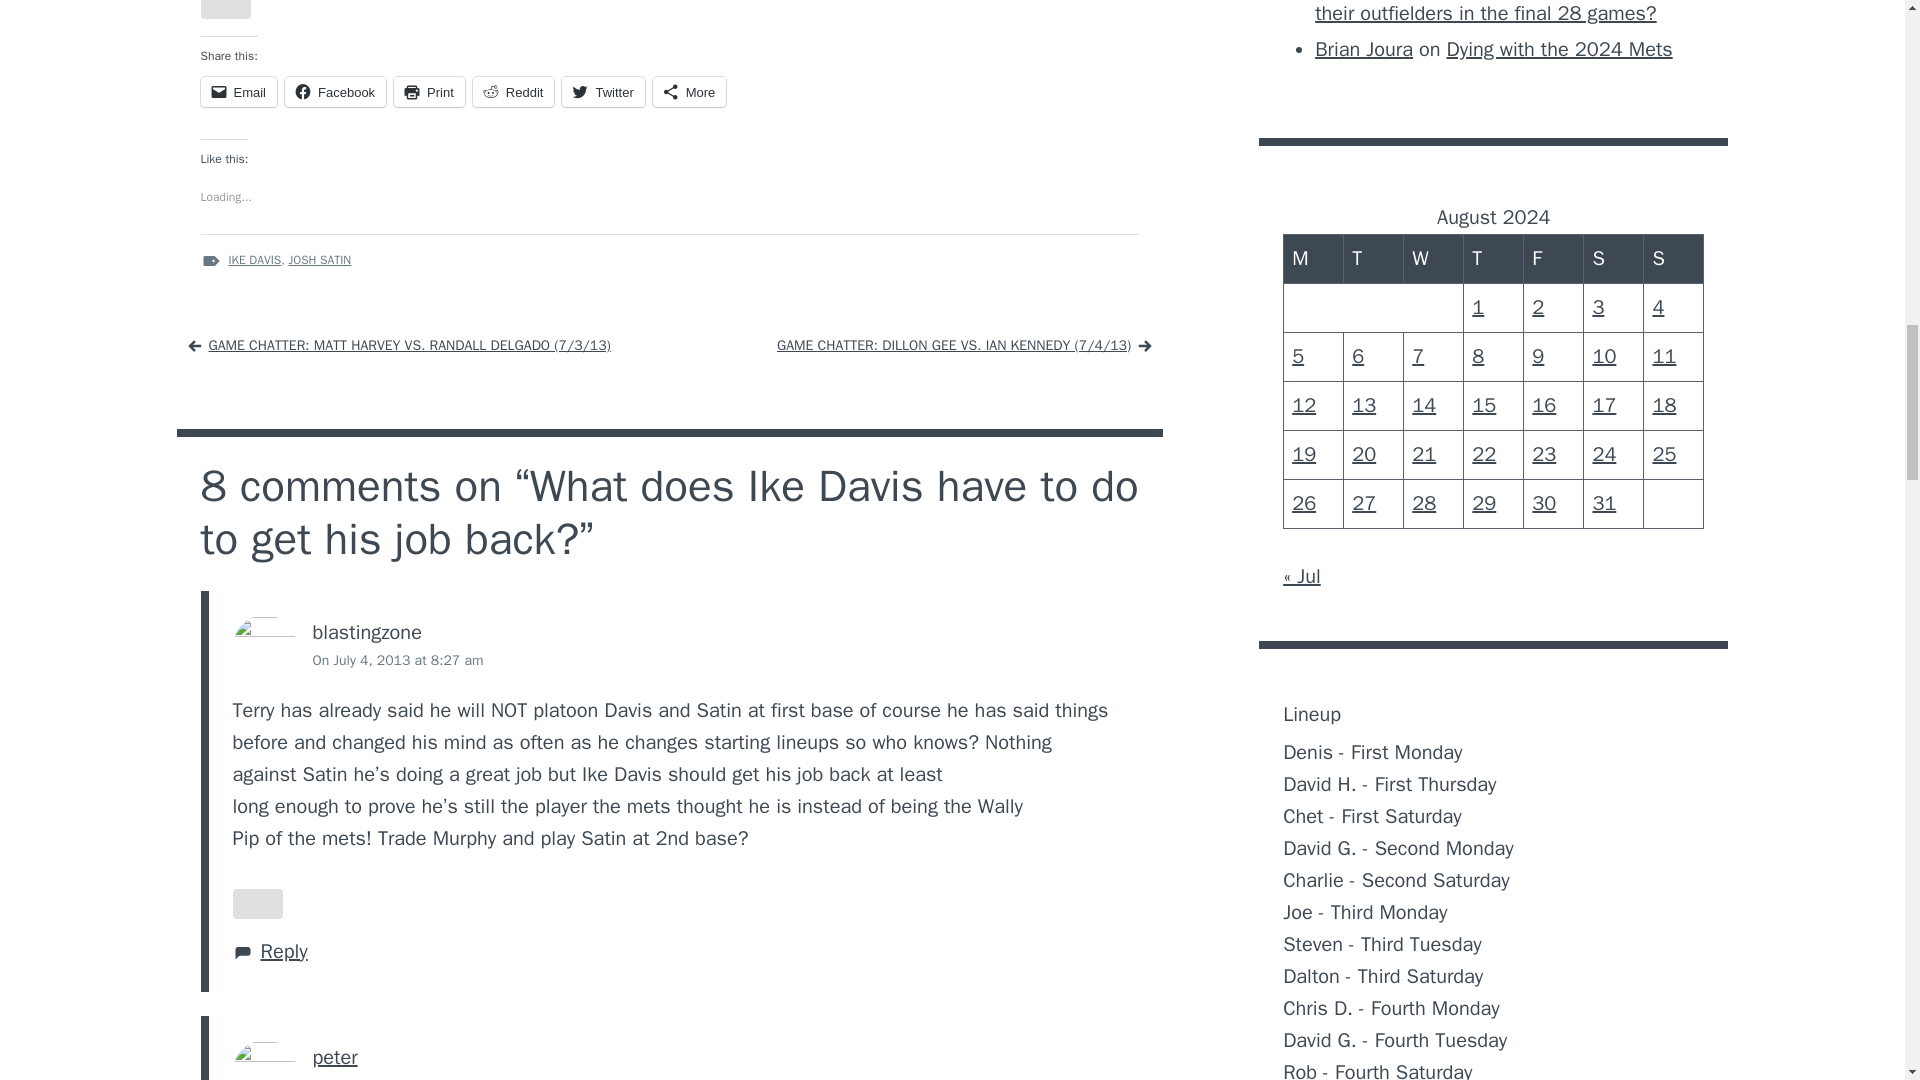 The height and width of the screenshot is (1080, 1920). What do you see at coordinates (238, 91) in the screenshot?
I see `Email` at bounding box center [238, 91].